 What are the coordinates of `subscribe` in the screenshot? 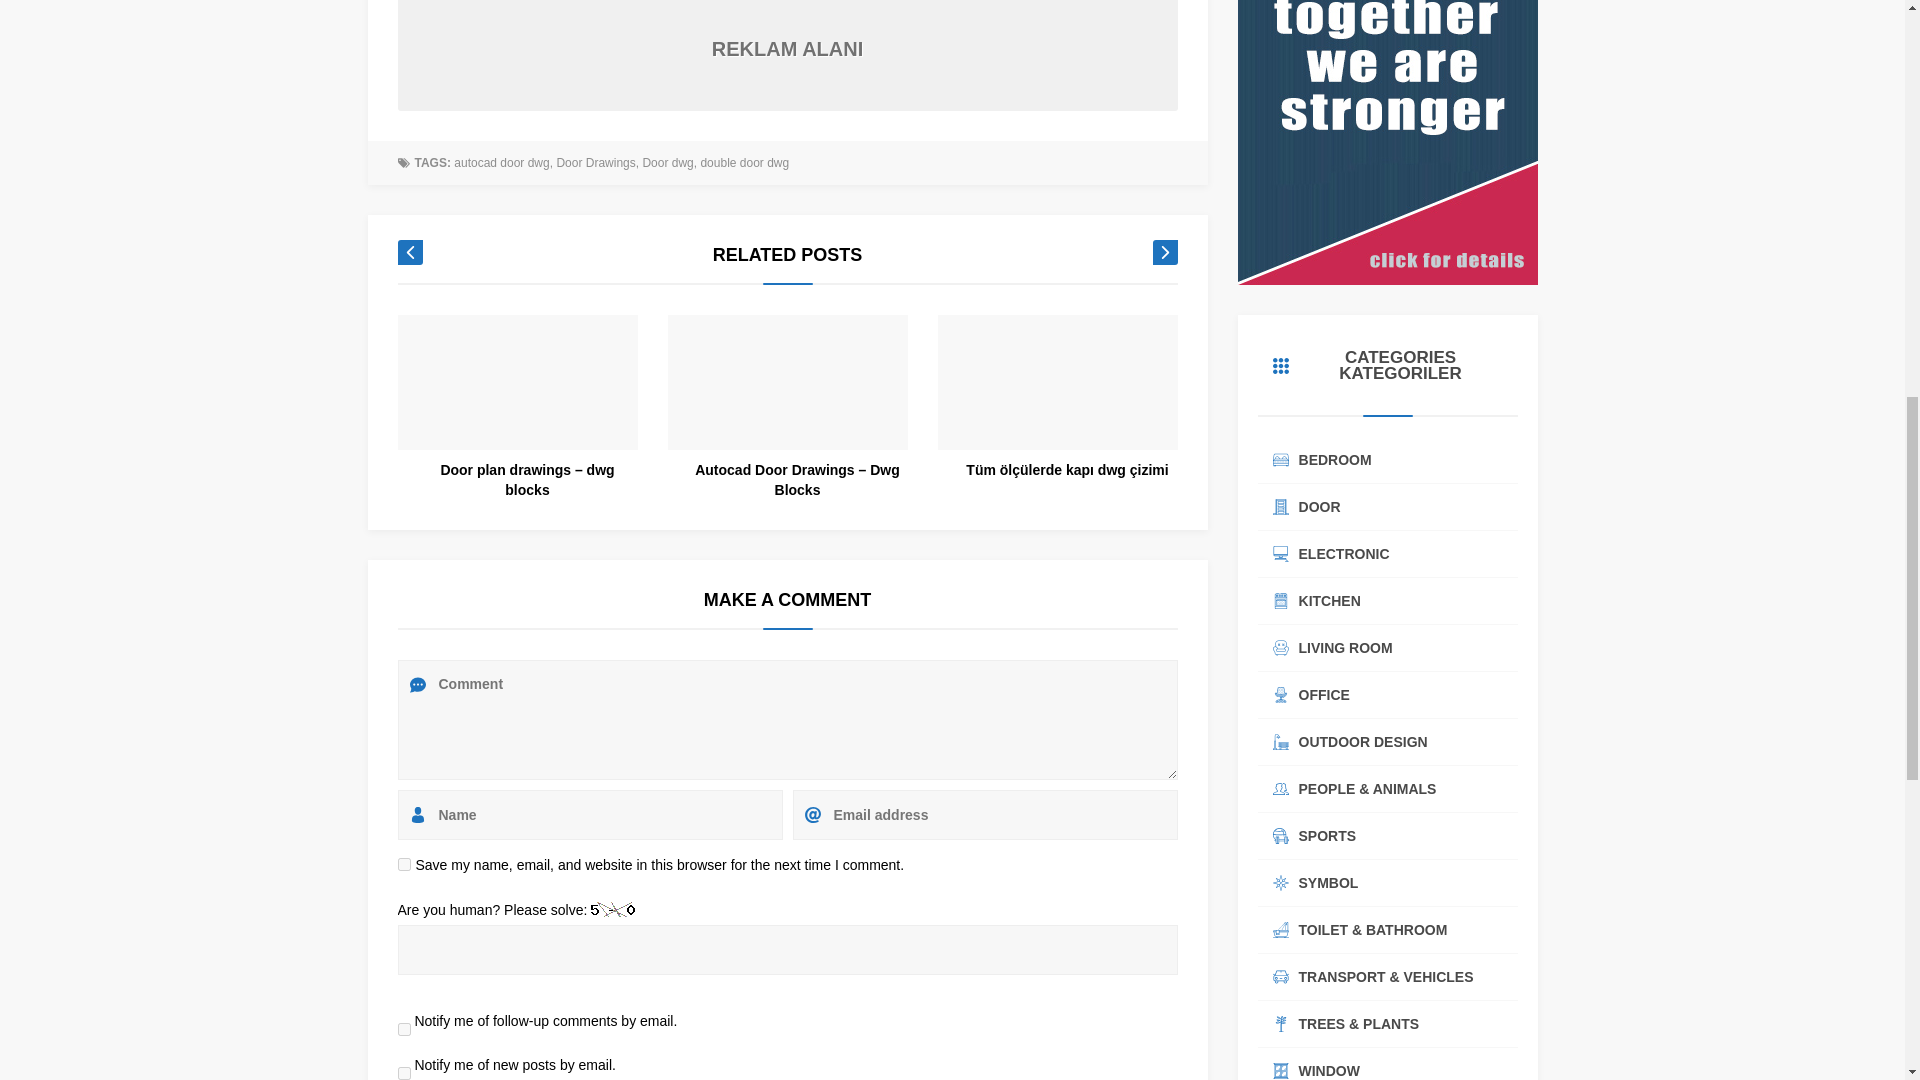 It's located at (404, 1028).